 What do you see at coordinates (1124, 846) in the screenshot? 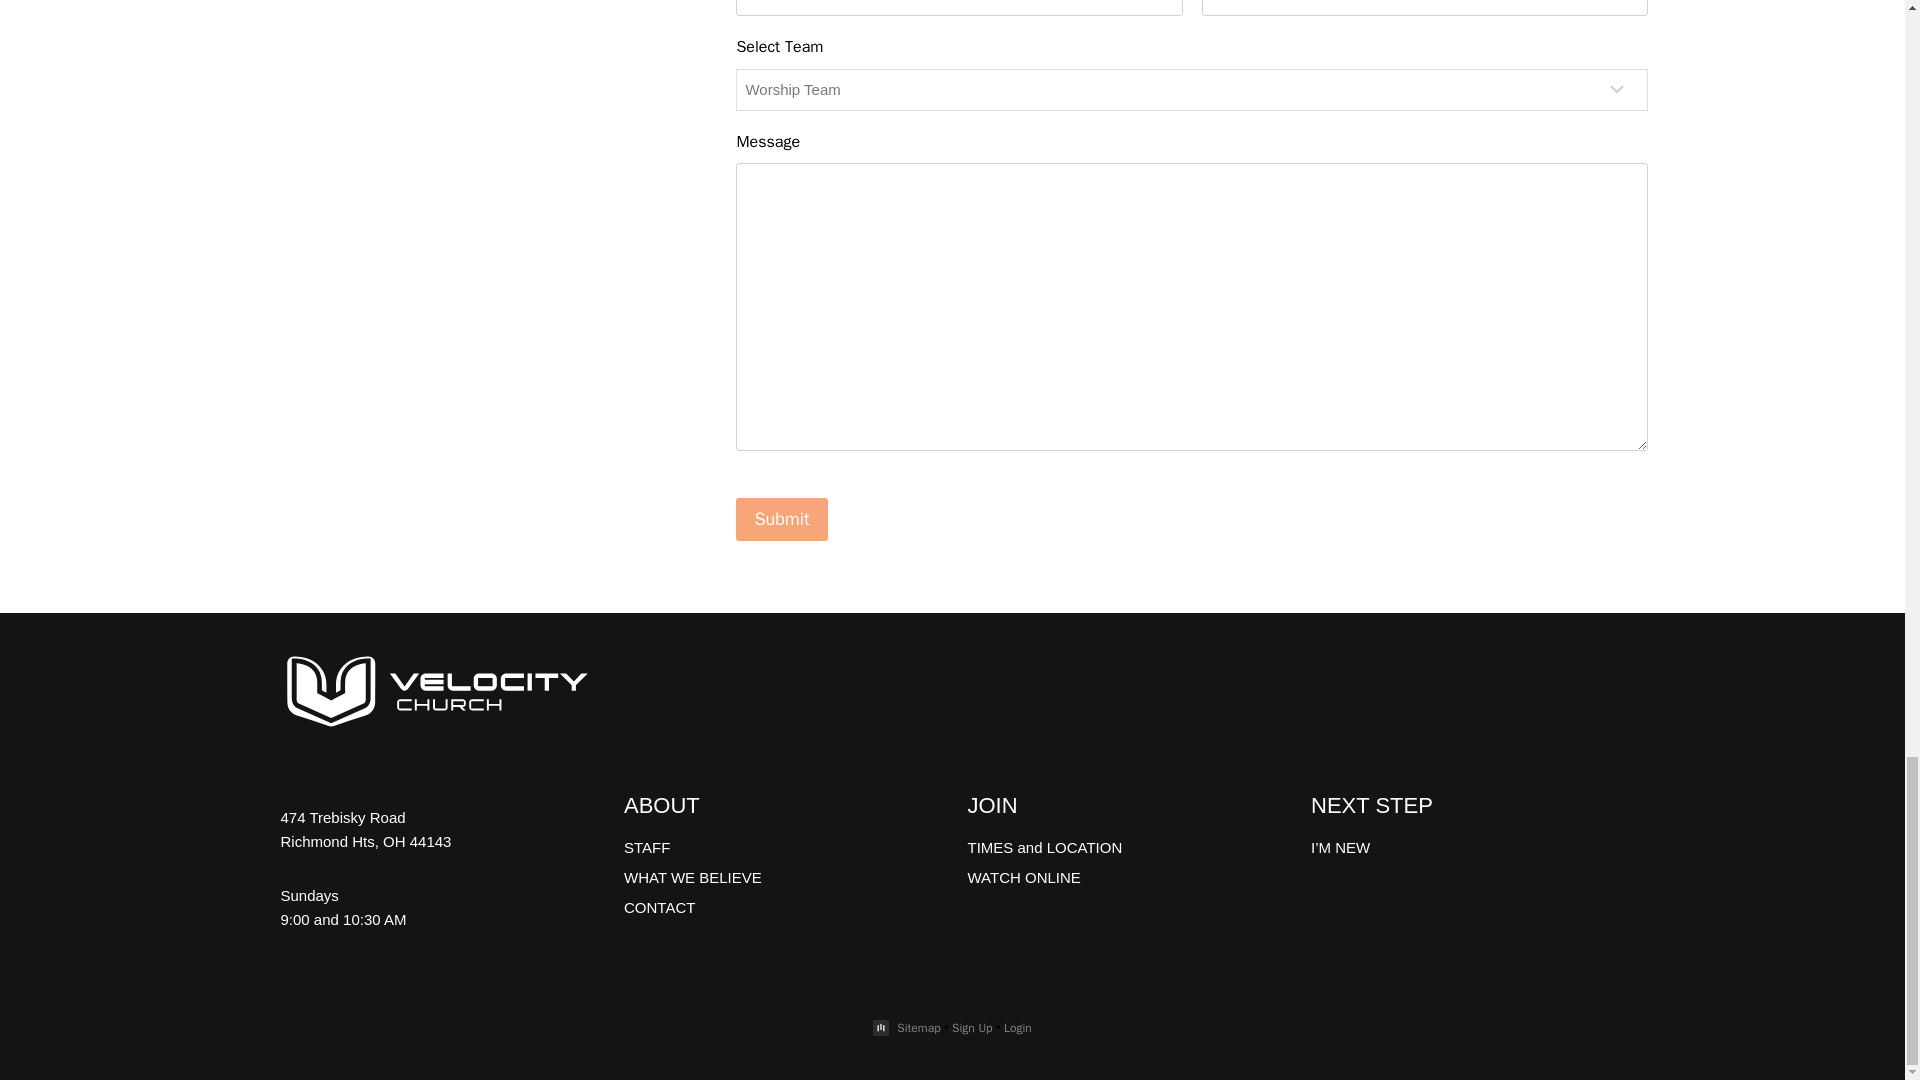
I see `TIMES and LOCATION` at bounding box center [1124, 846].